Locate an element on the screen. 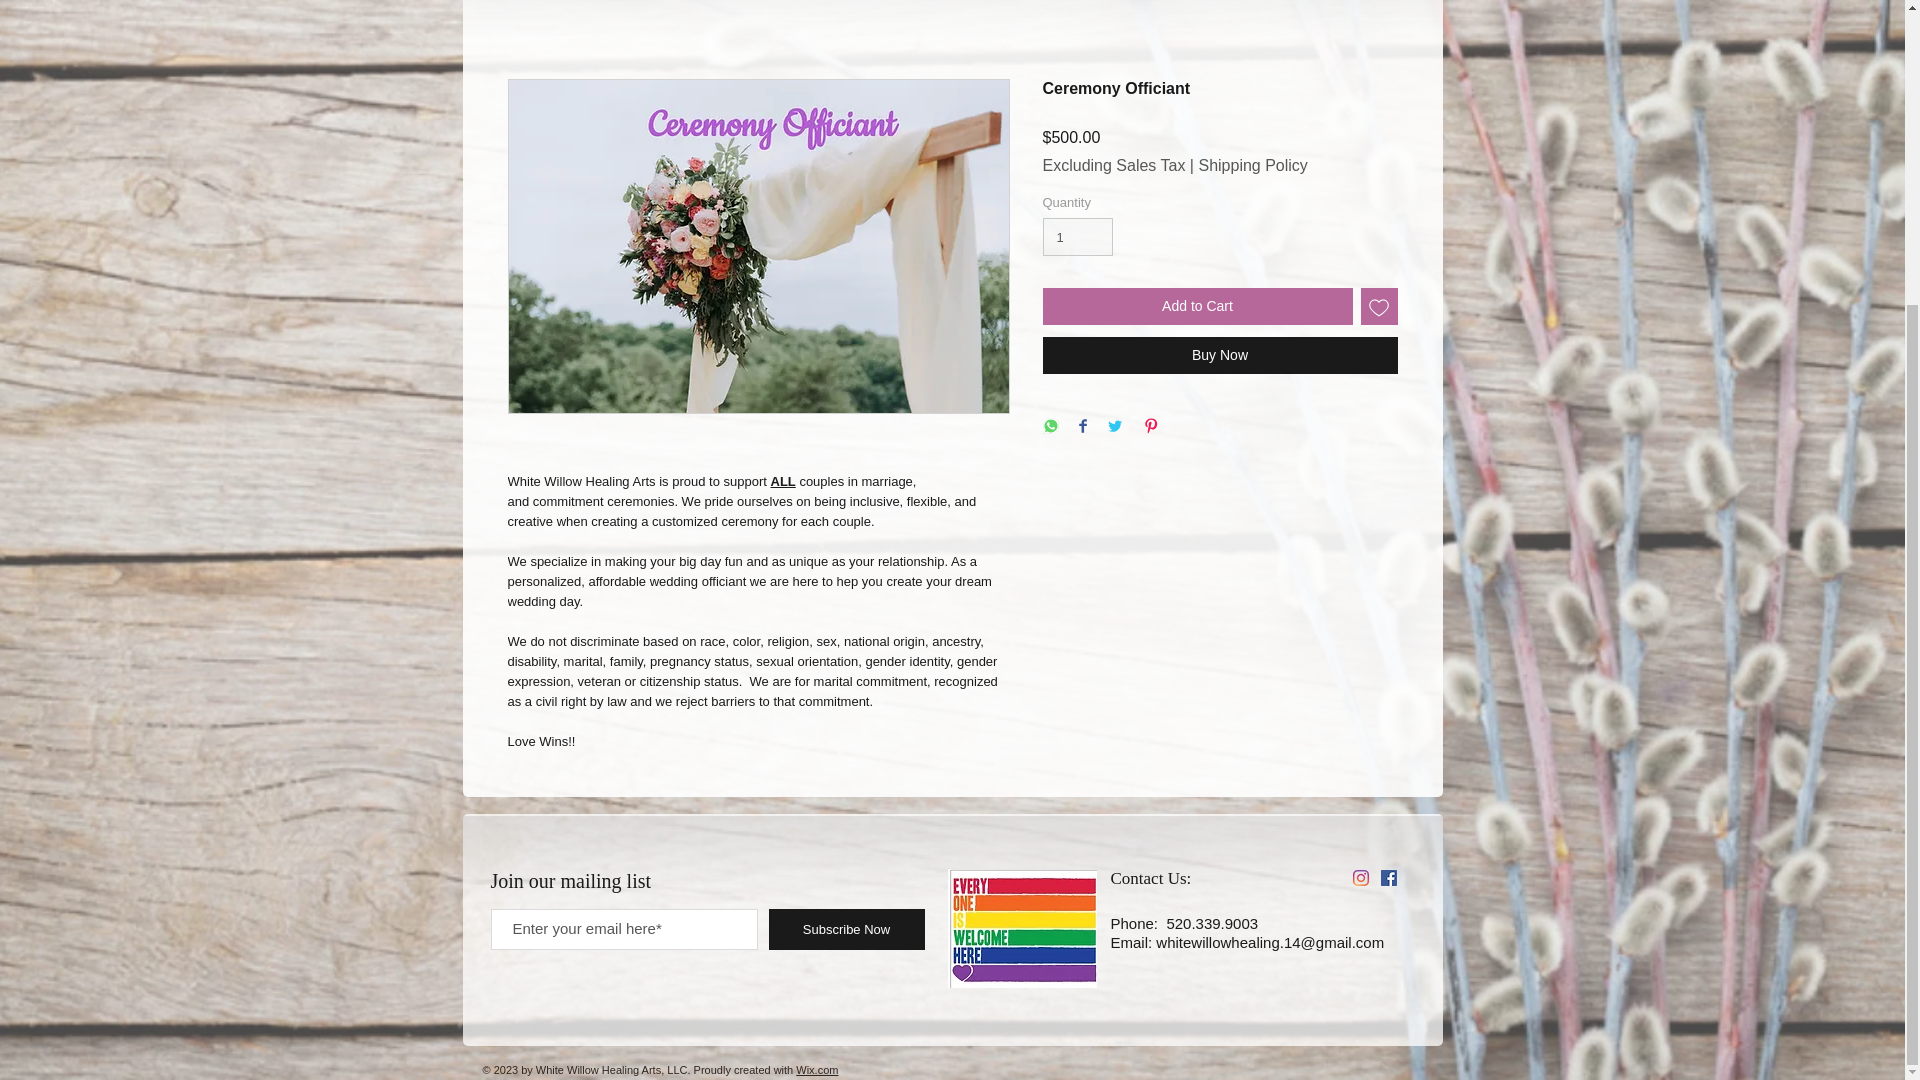  Add to Cart is located at coordinates (1196, 306).